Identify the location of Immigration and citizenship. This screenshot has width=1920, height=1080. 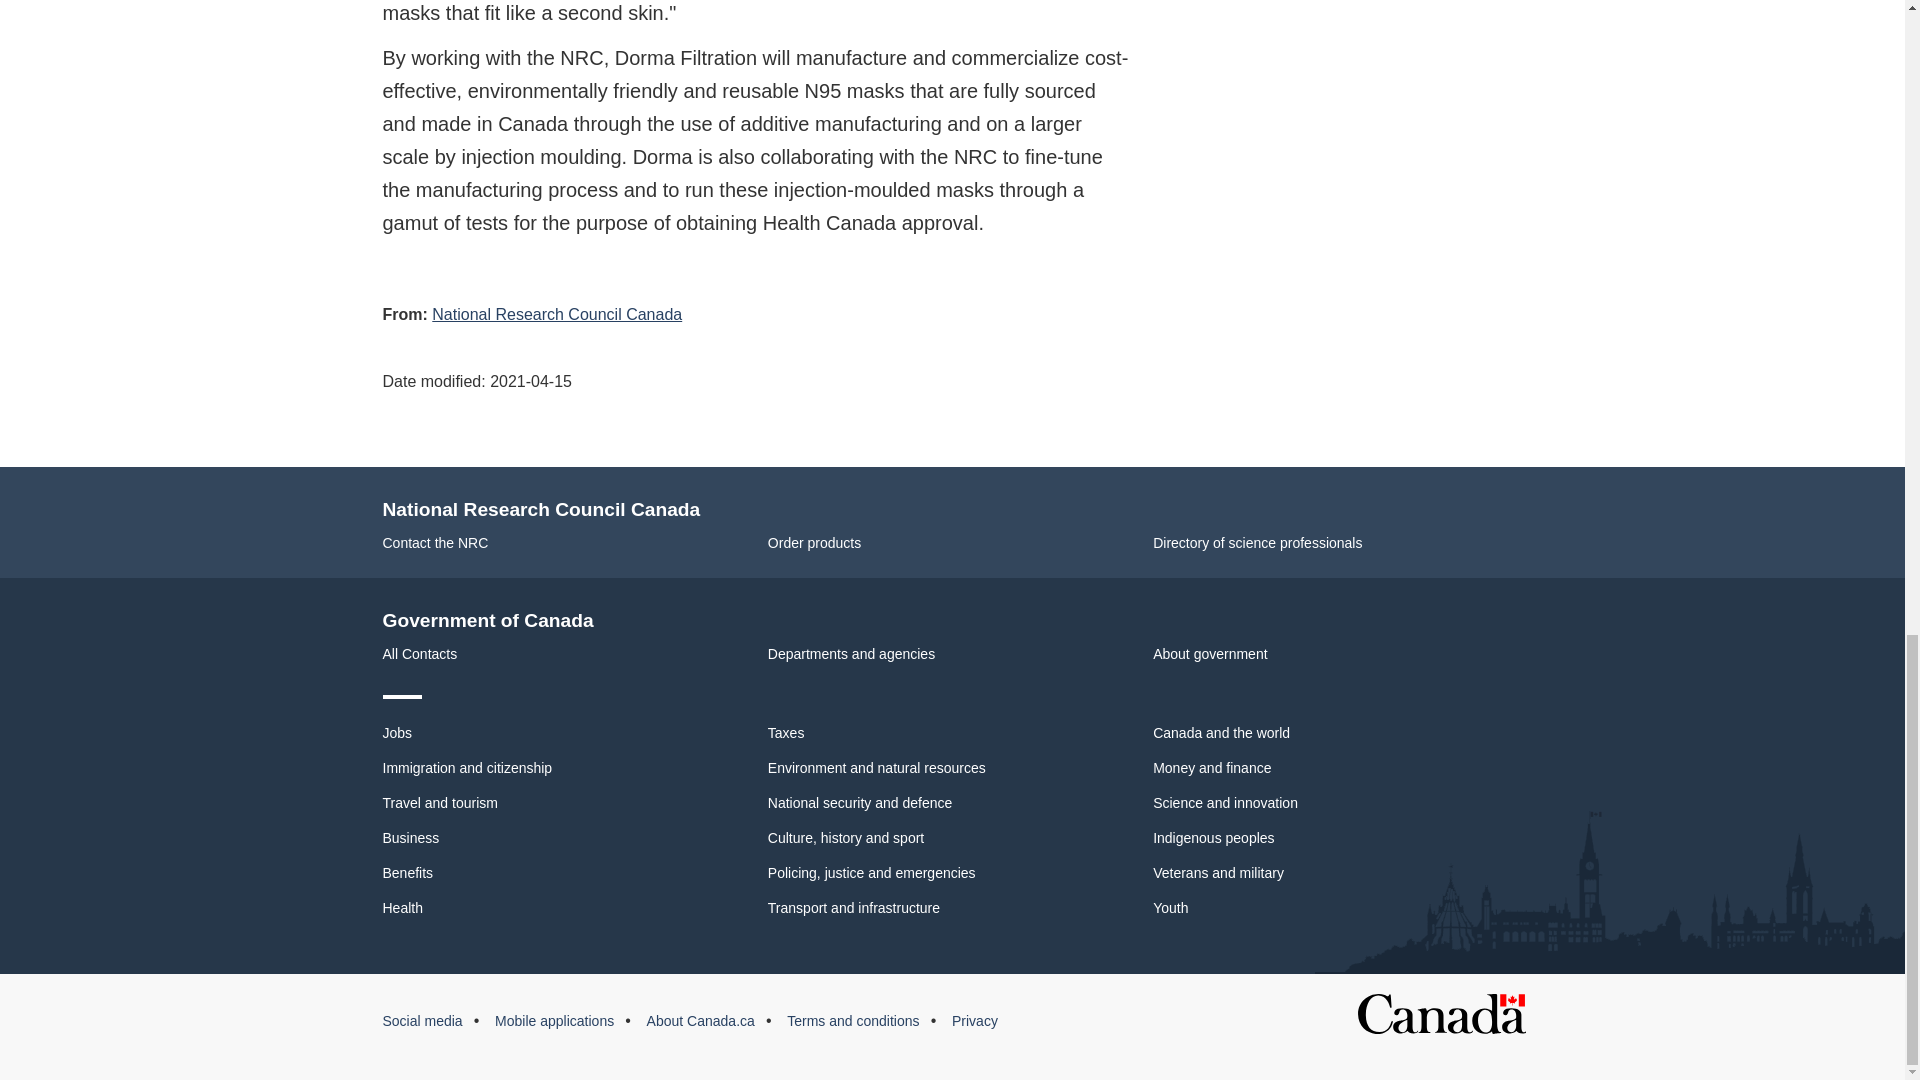
(467, 768).